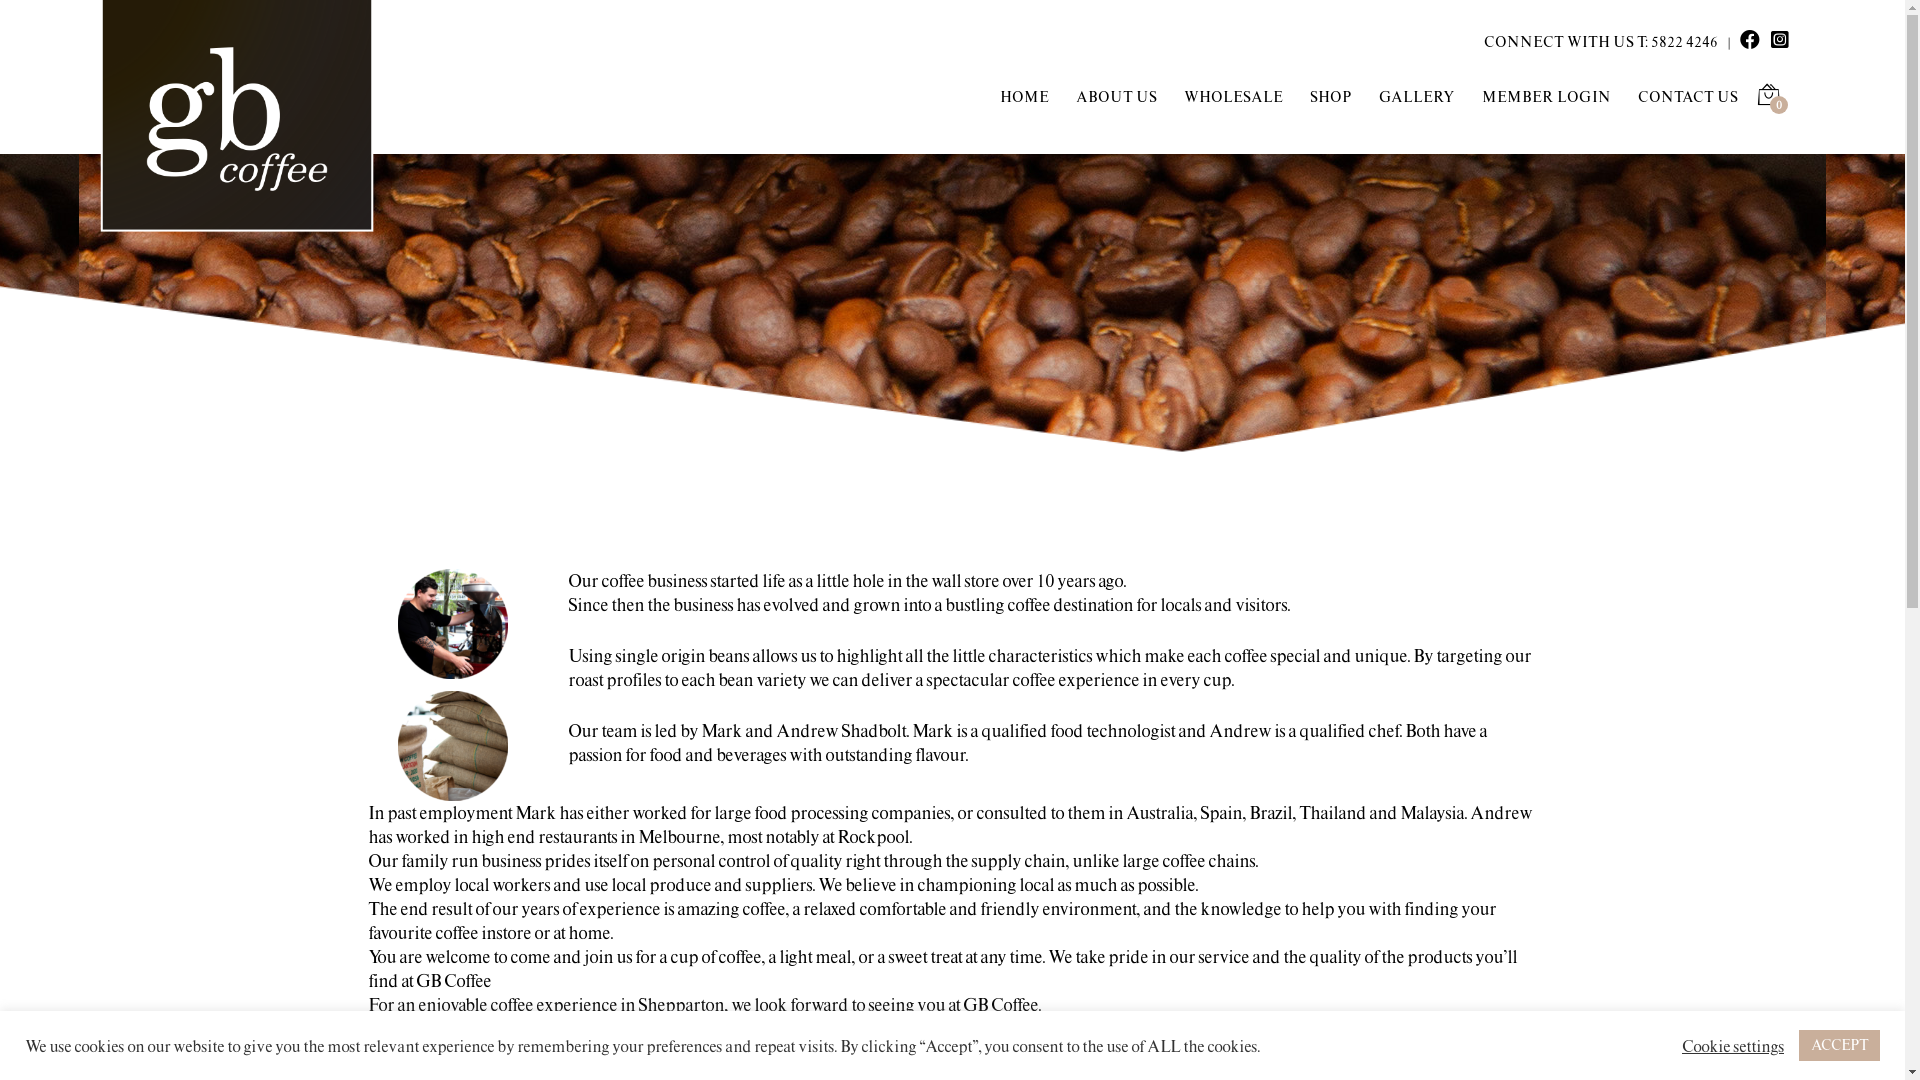  I want to click on My account, so click(1458, 672).